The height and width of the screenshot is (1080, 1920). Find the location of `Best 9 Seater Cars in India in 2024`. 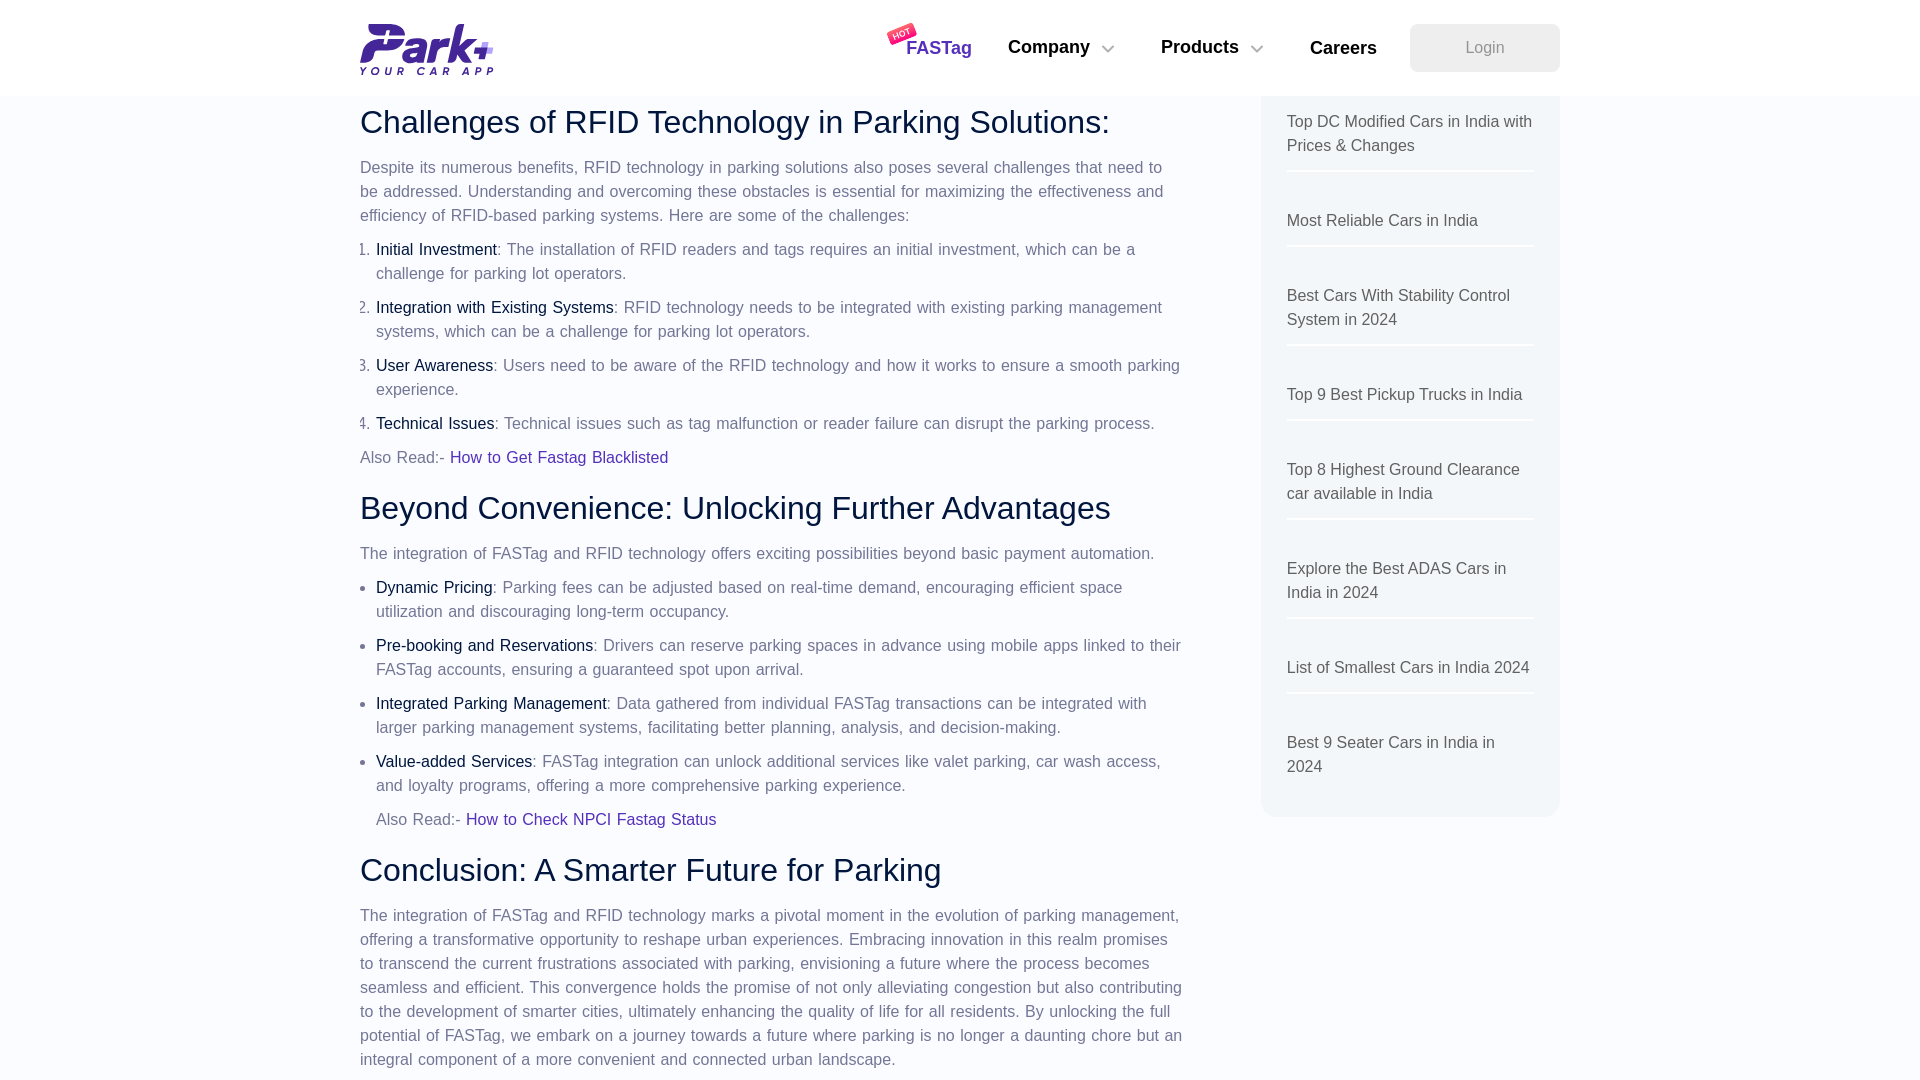

Best 9 Seater Cars in India in 2024 is located at coordinates (1410, 760).